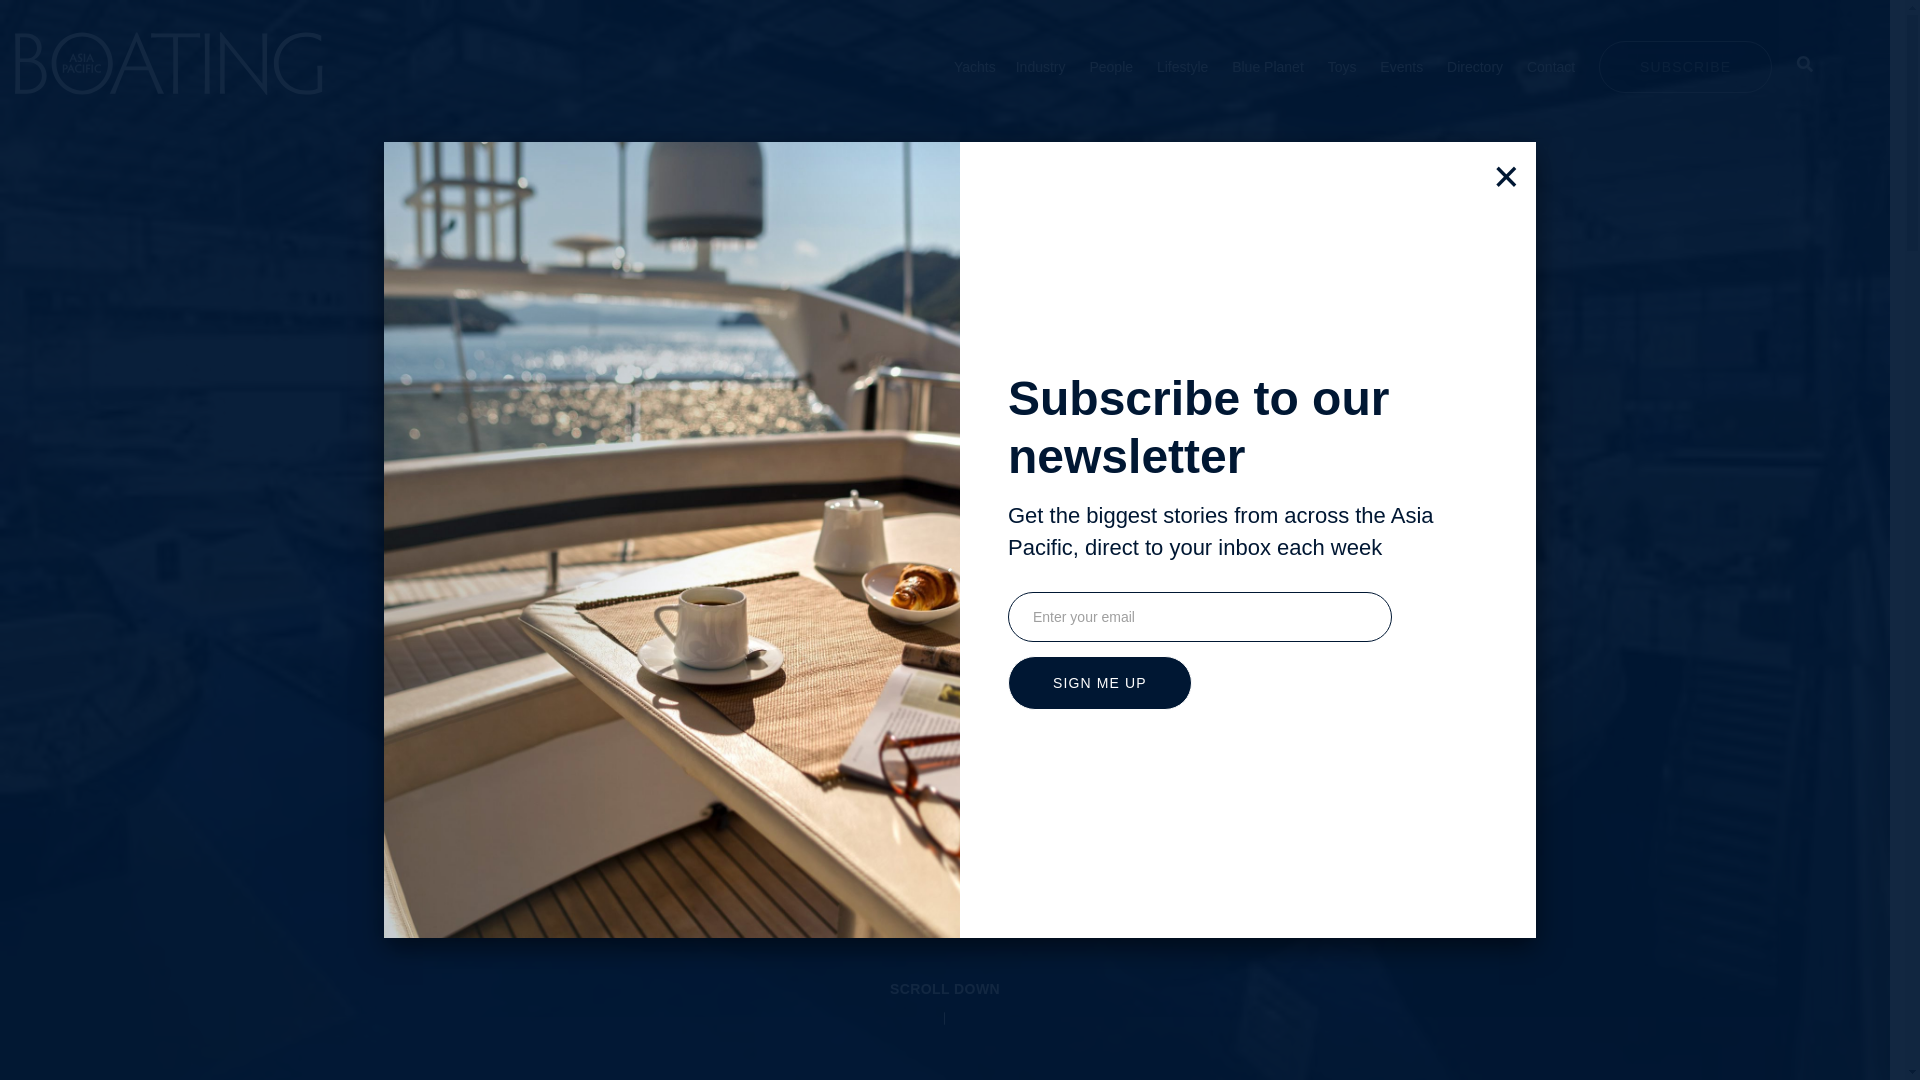  Describe the element at coordinates (1475, 66) in the screenshot. I see `Directory` at that location.